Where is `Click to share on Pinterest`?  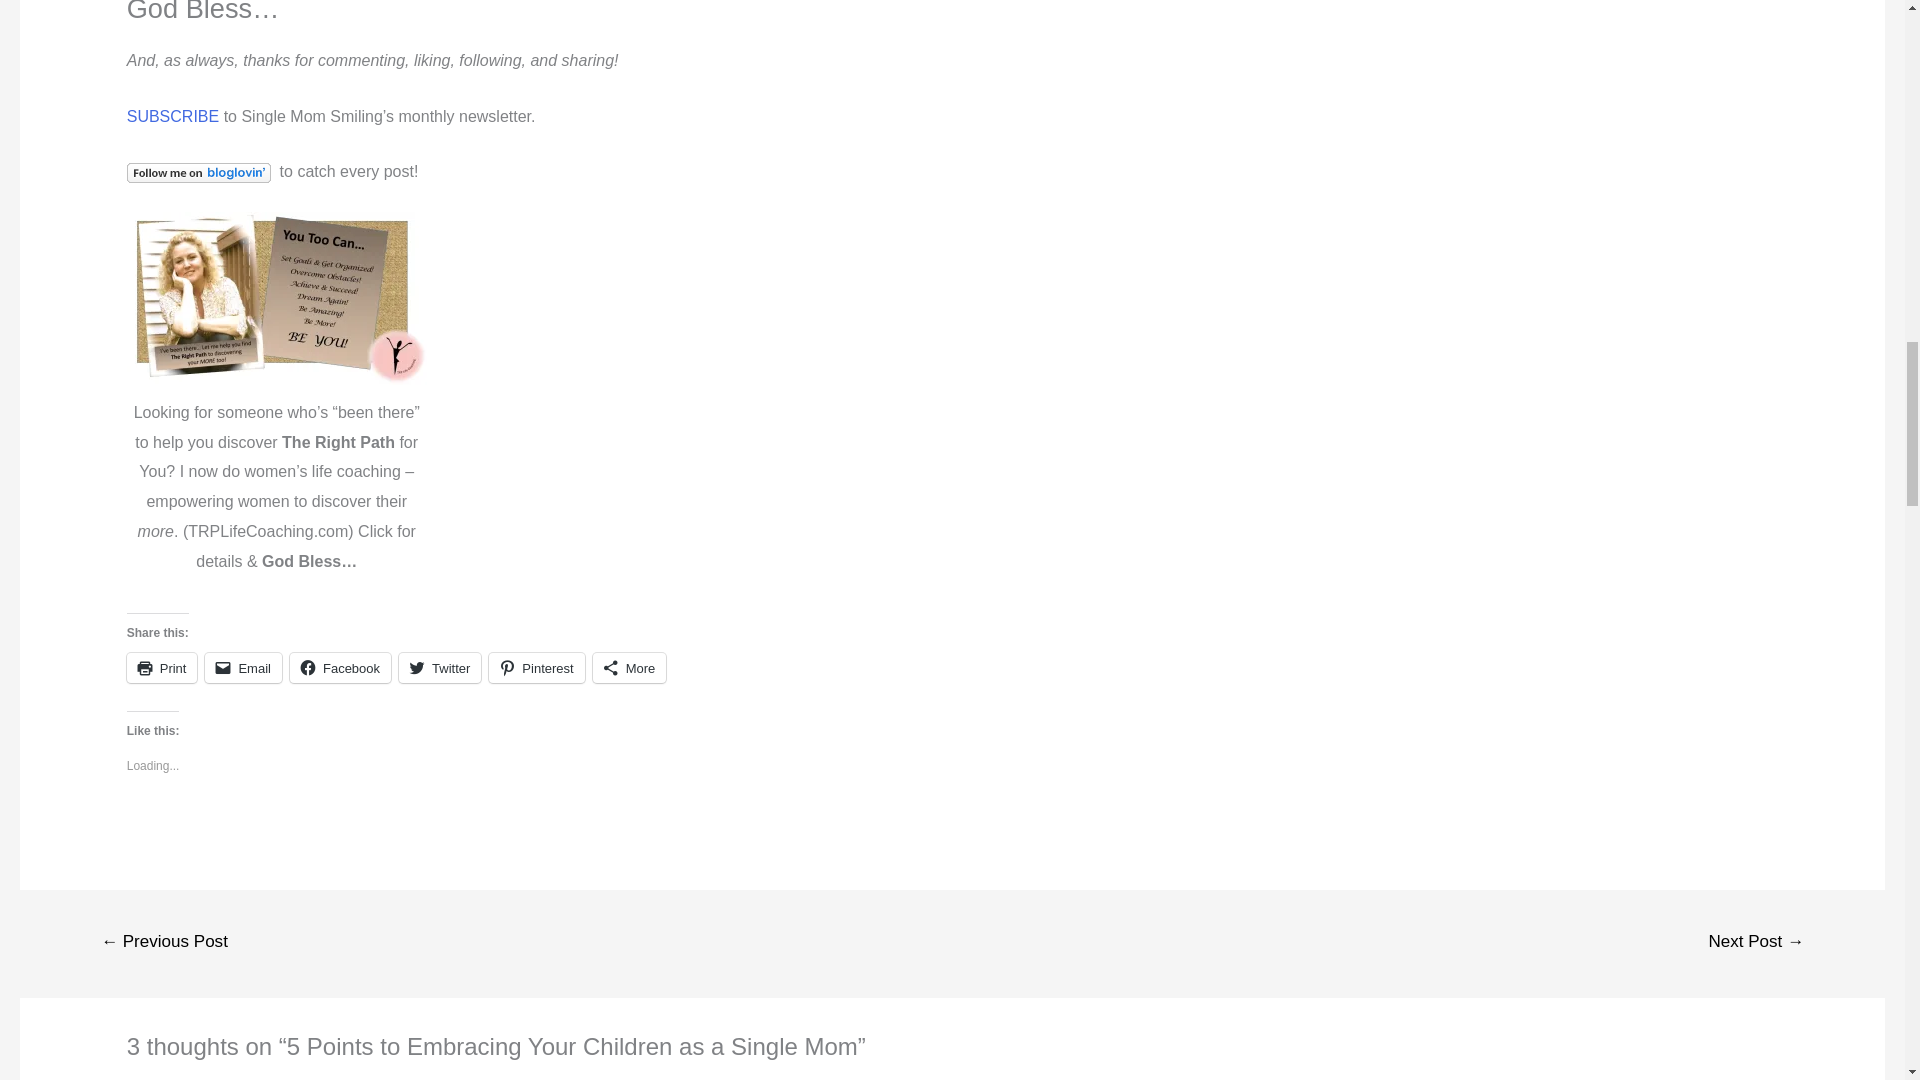 Click to share on Pinterest is located at coordinates (536, 668).